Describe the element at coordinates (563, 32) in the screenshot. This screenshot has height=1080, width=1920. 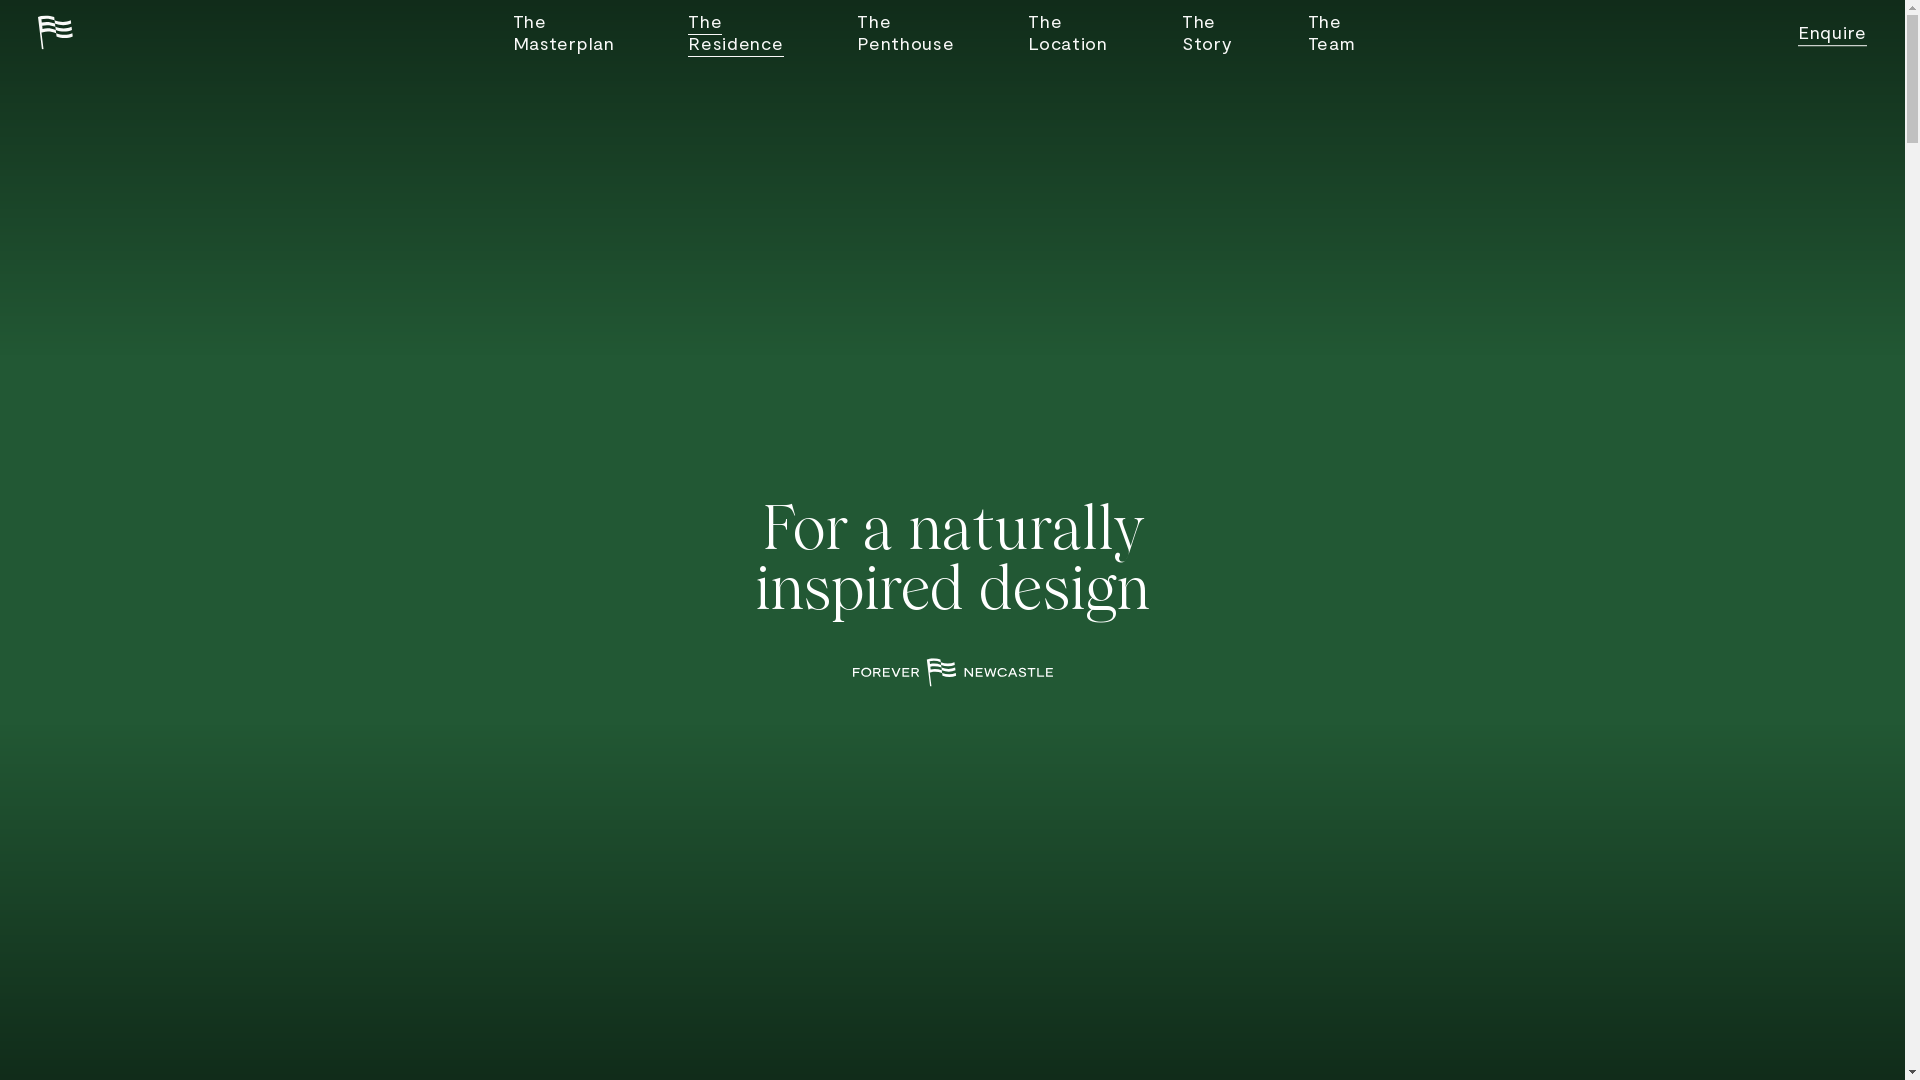
I see `The Masterplan` at that location.